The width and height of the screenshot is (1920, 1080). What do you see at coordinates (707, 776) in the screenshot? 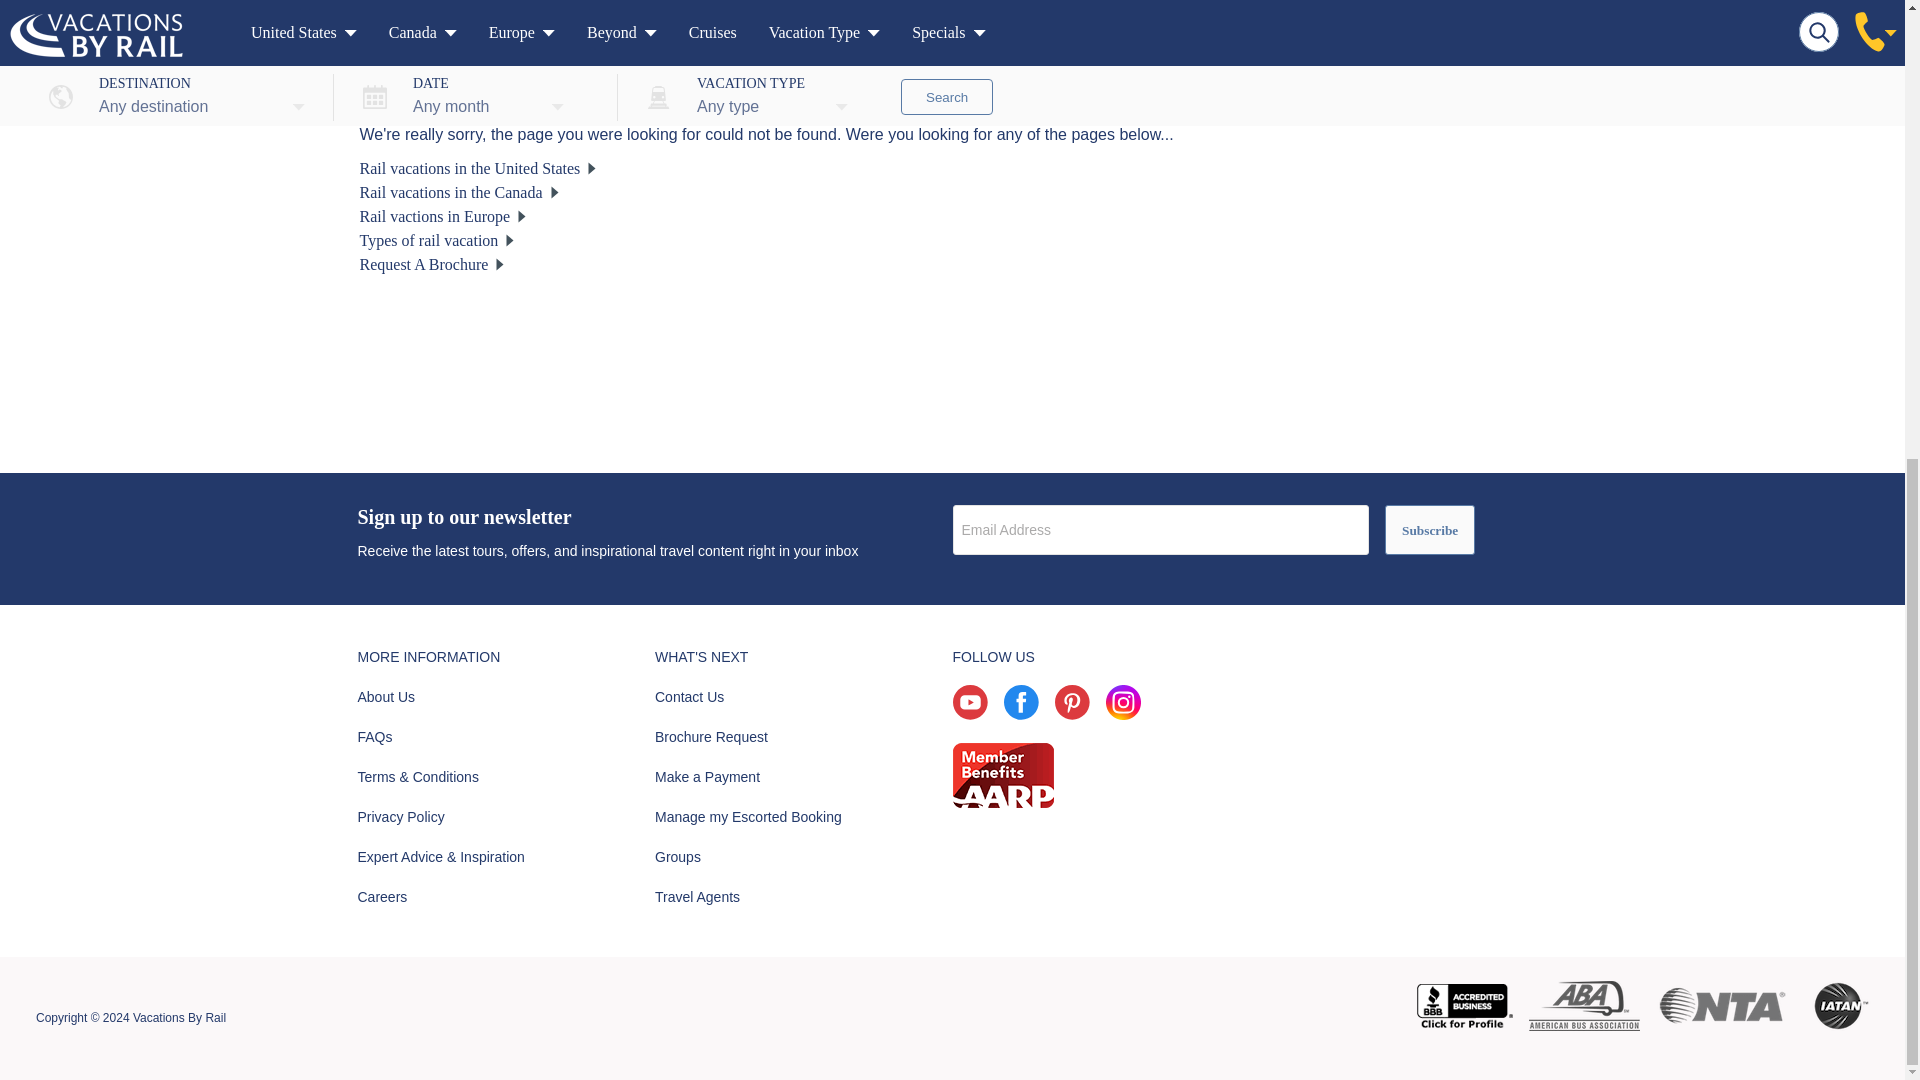
I see `Make a Payment` at bounding box center [707, 776].